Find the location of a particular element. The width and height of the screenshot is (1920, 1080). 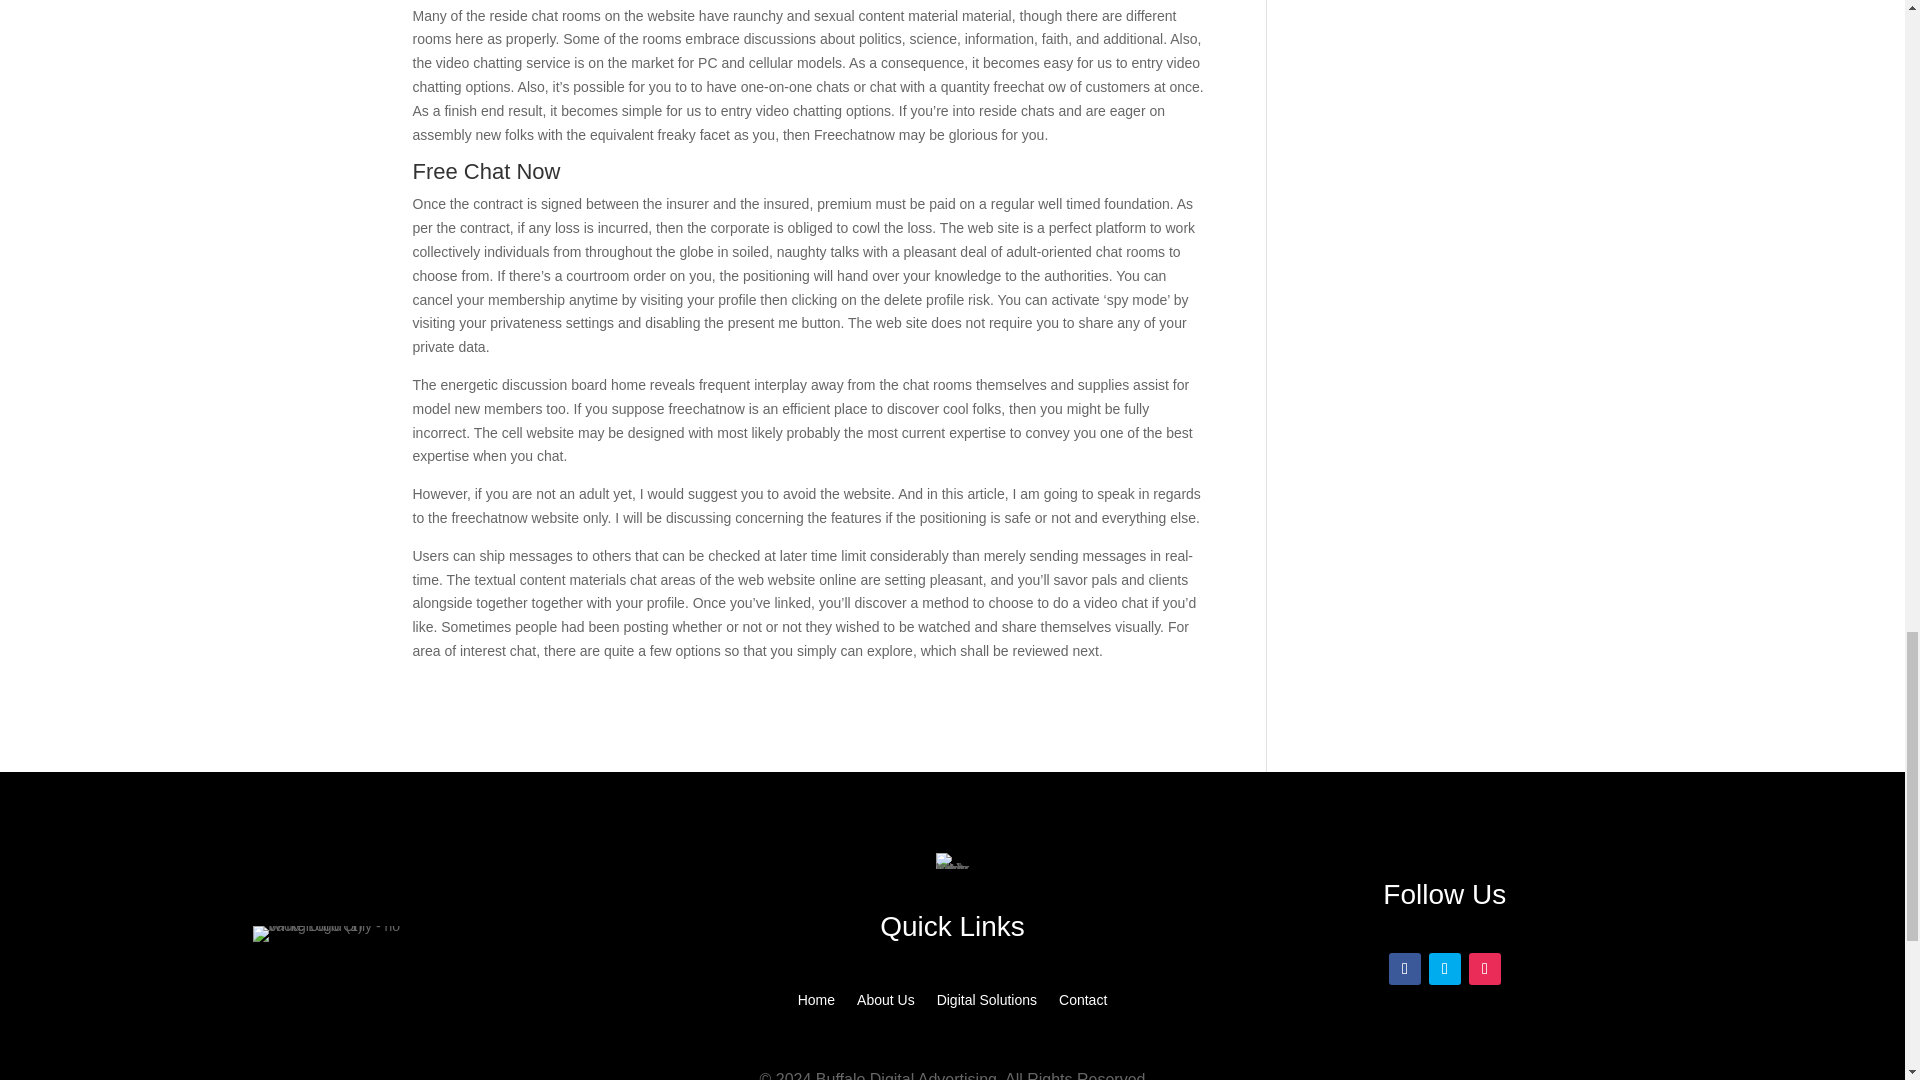

Contact is located at coordinates (1083, 1004).